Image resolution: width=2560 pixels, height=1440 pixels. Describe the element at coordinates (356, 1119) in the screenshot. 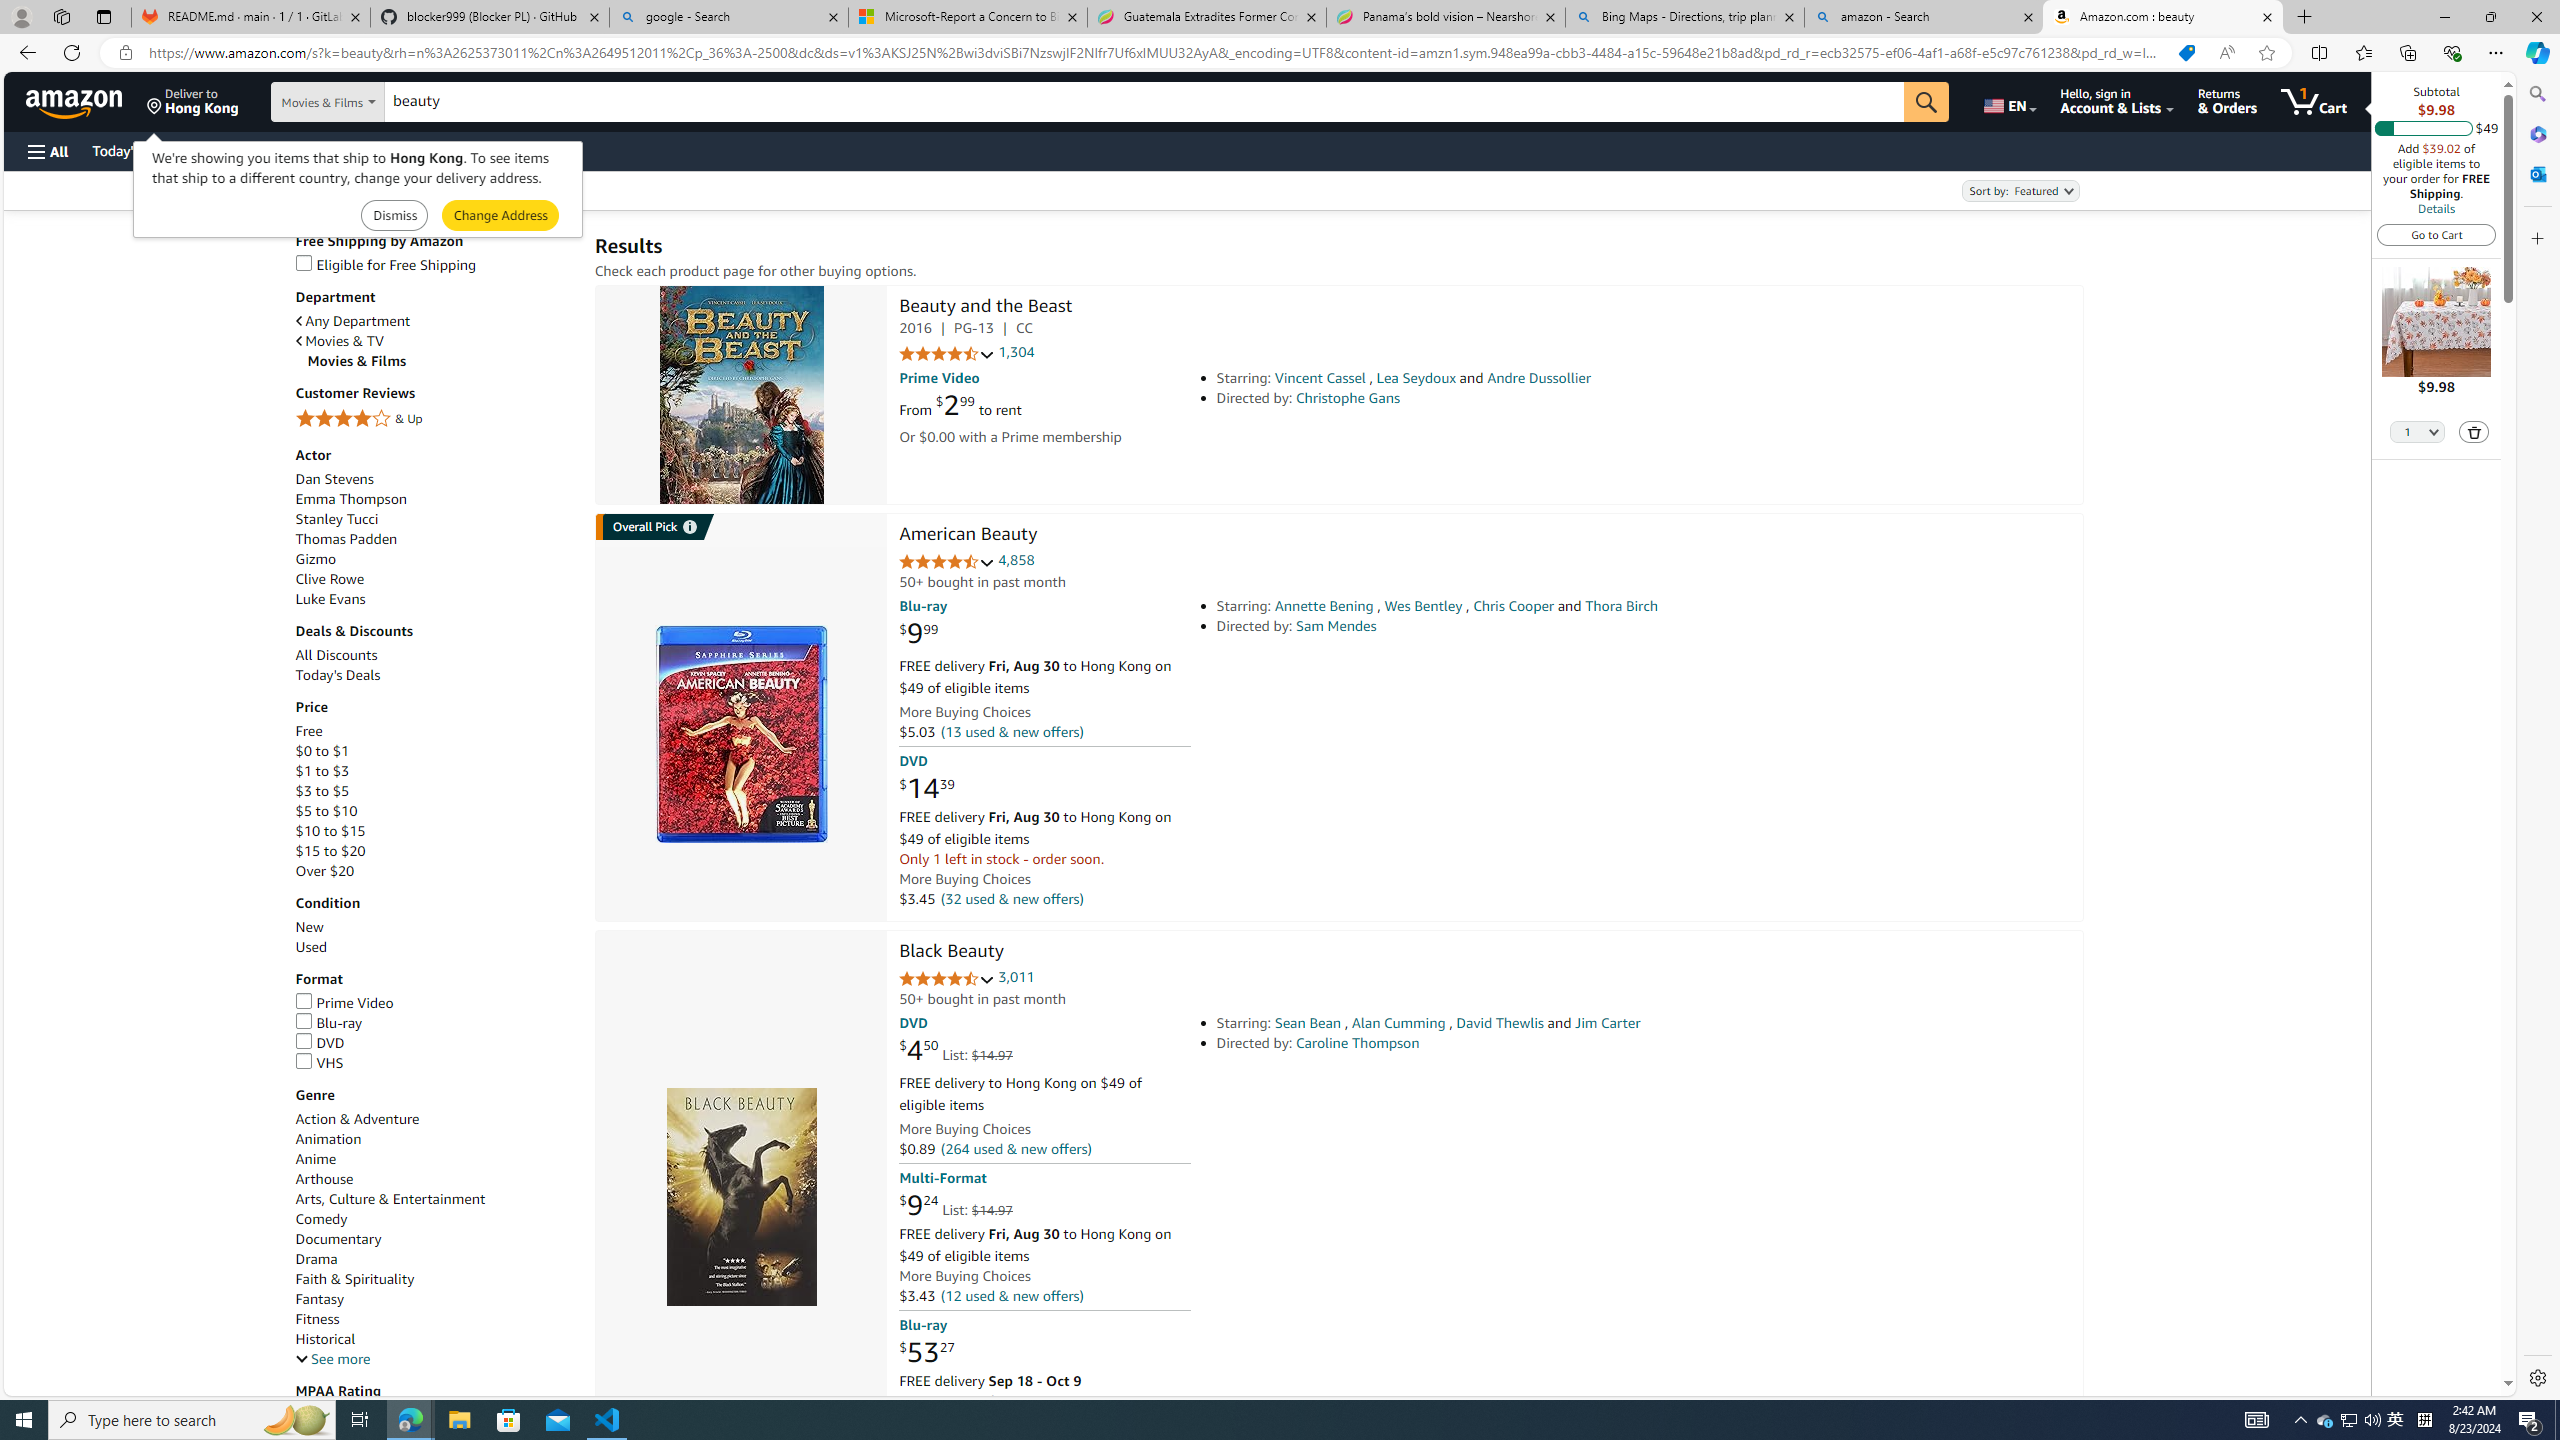

I see `Action & Adventure` at that location.